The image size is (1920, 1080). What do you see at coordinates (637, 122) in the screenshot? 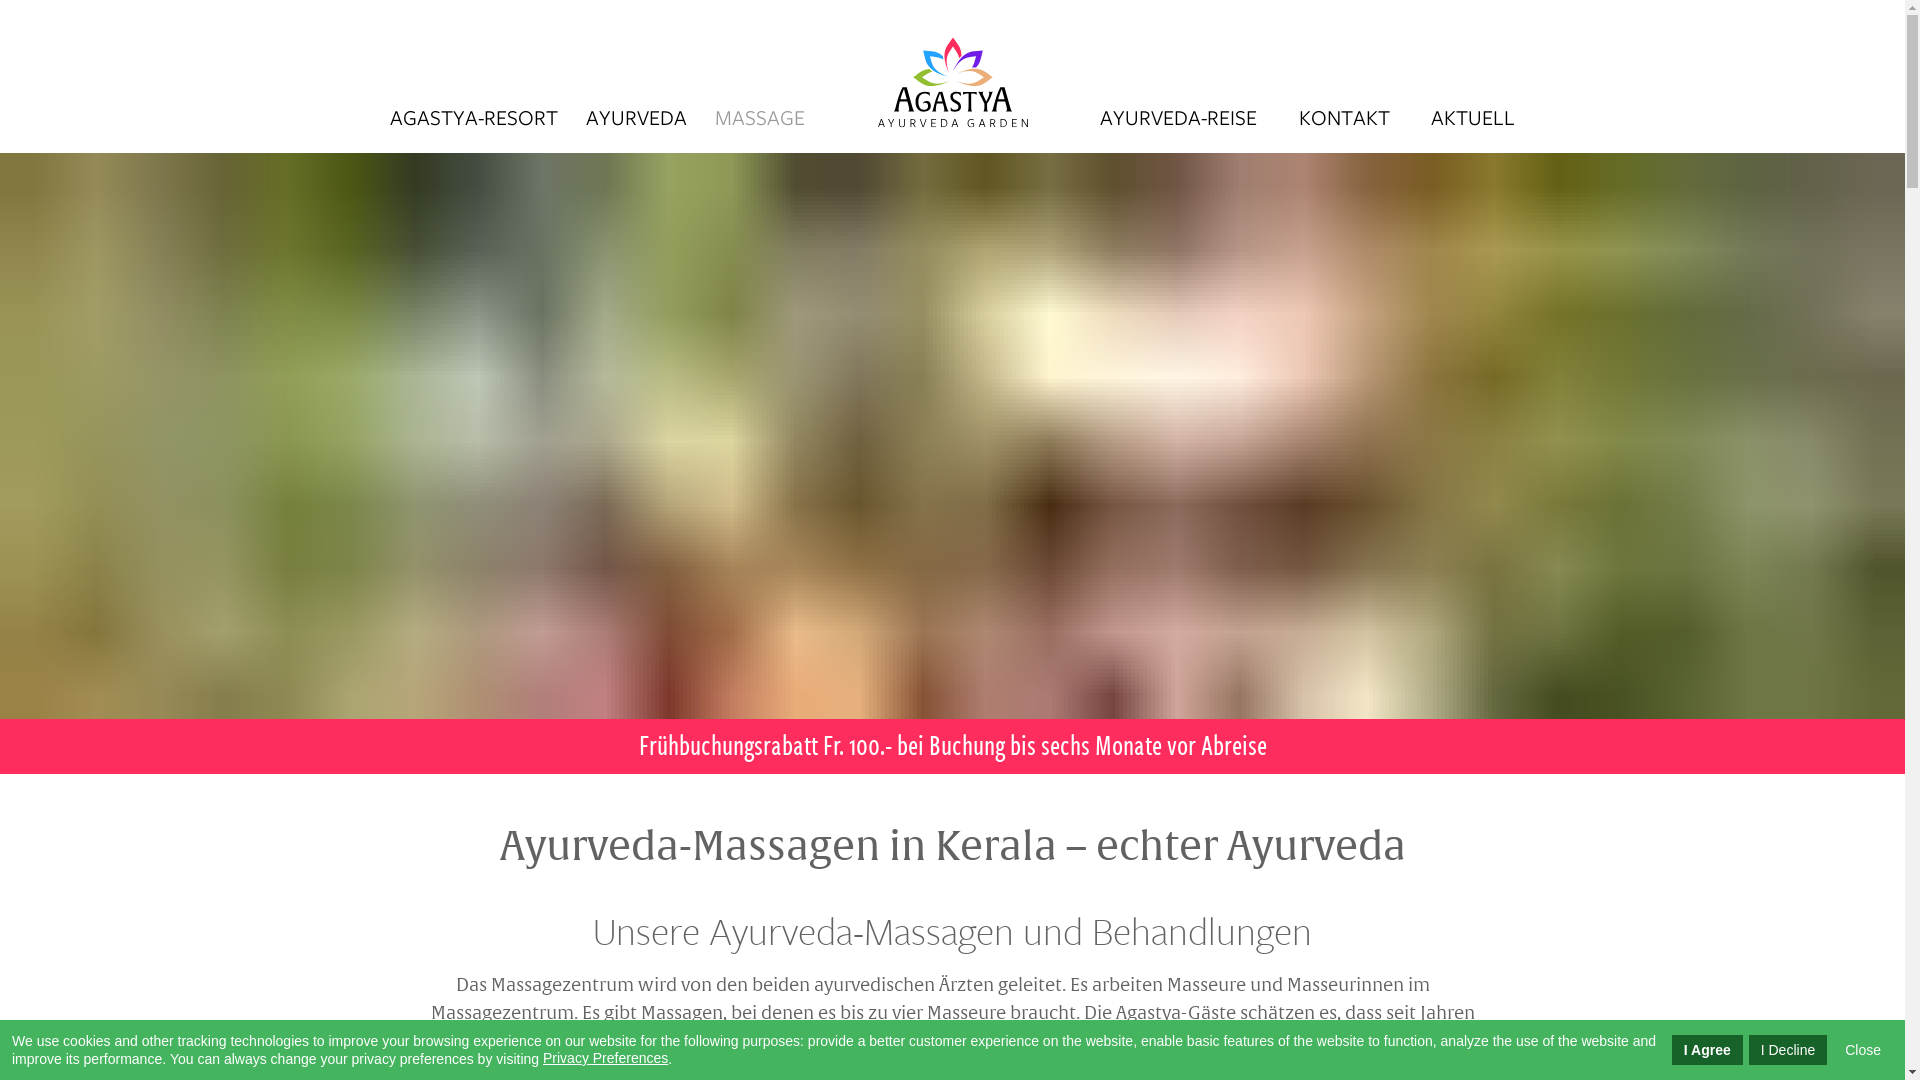
I see `AYURVEDA` at bounding box center [637, 122].